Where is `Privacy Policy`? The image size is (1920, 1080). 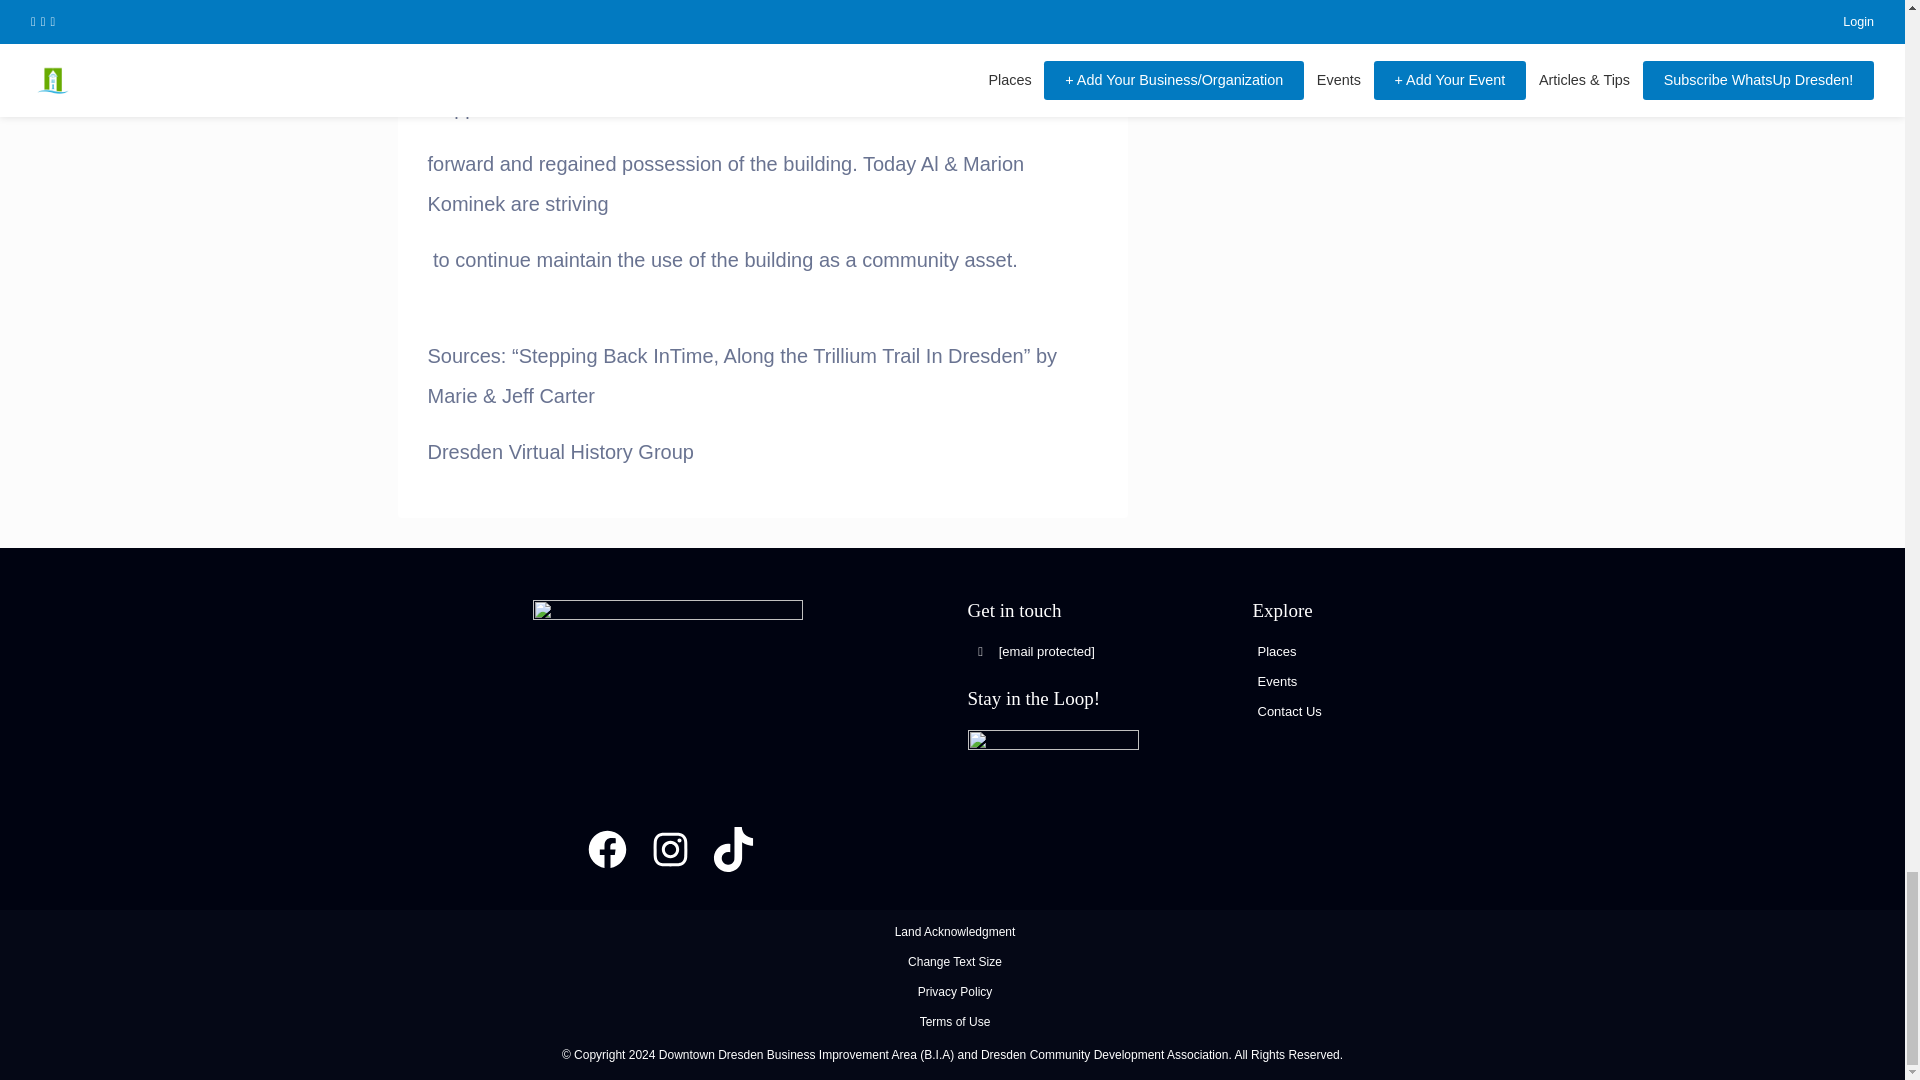 Privacy Policy is located at coordinates (954, 992).